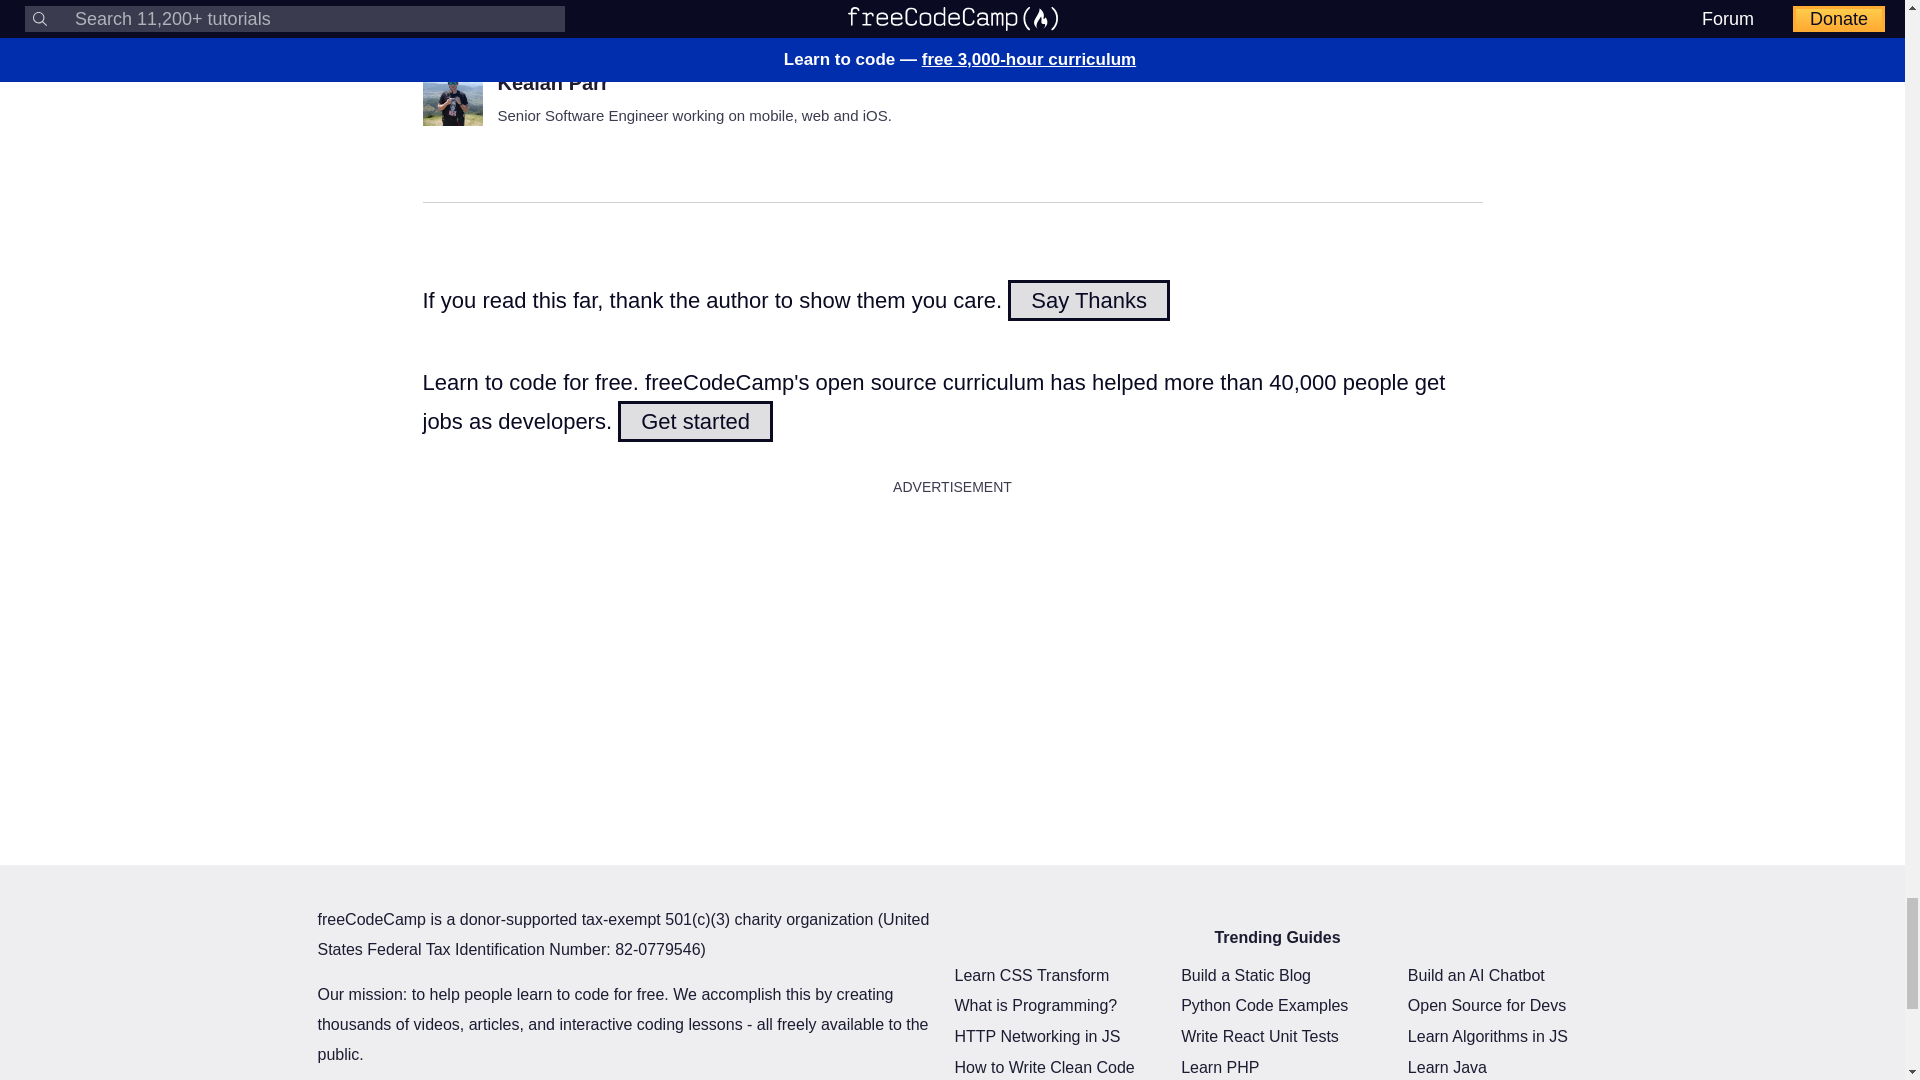  Describe the element at coordinates (1447, 1067) in the screenshot. I see `Learn Java` at that location.